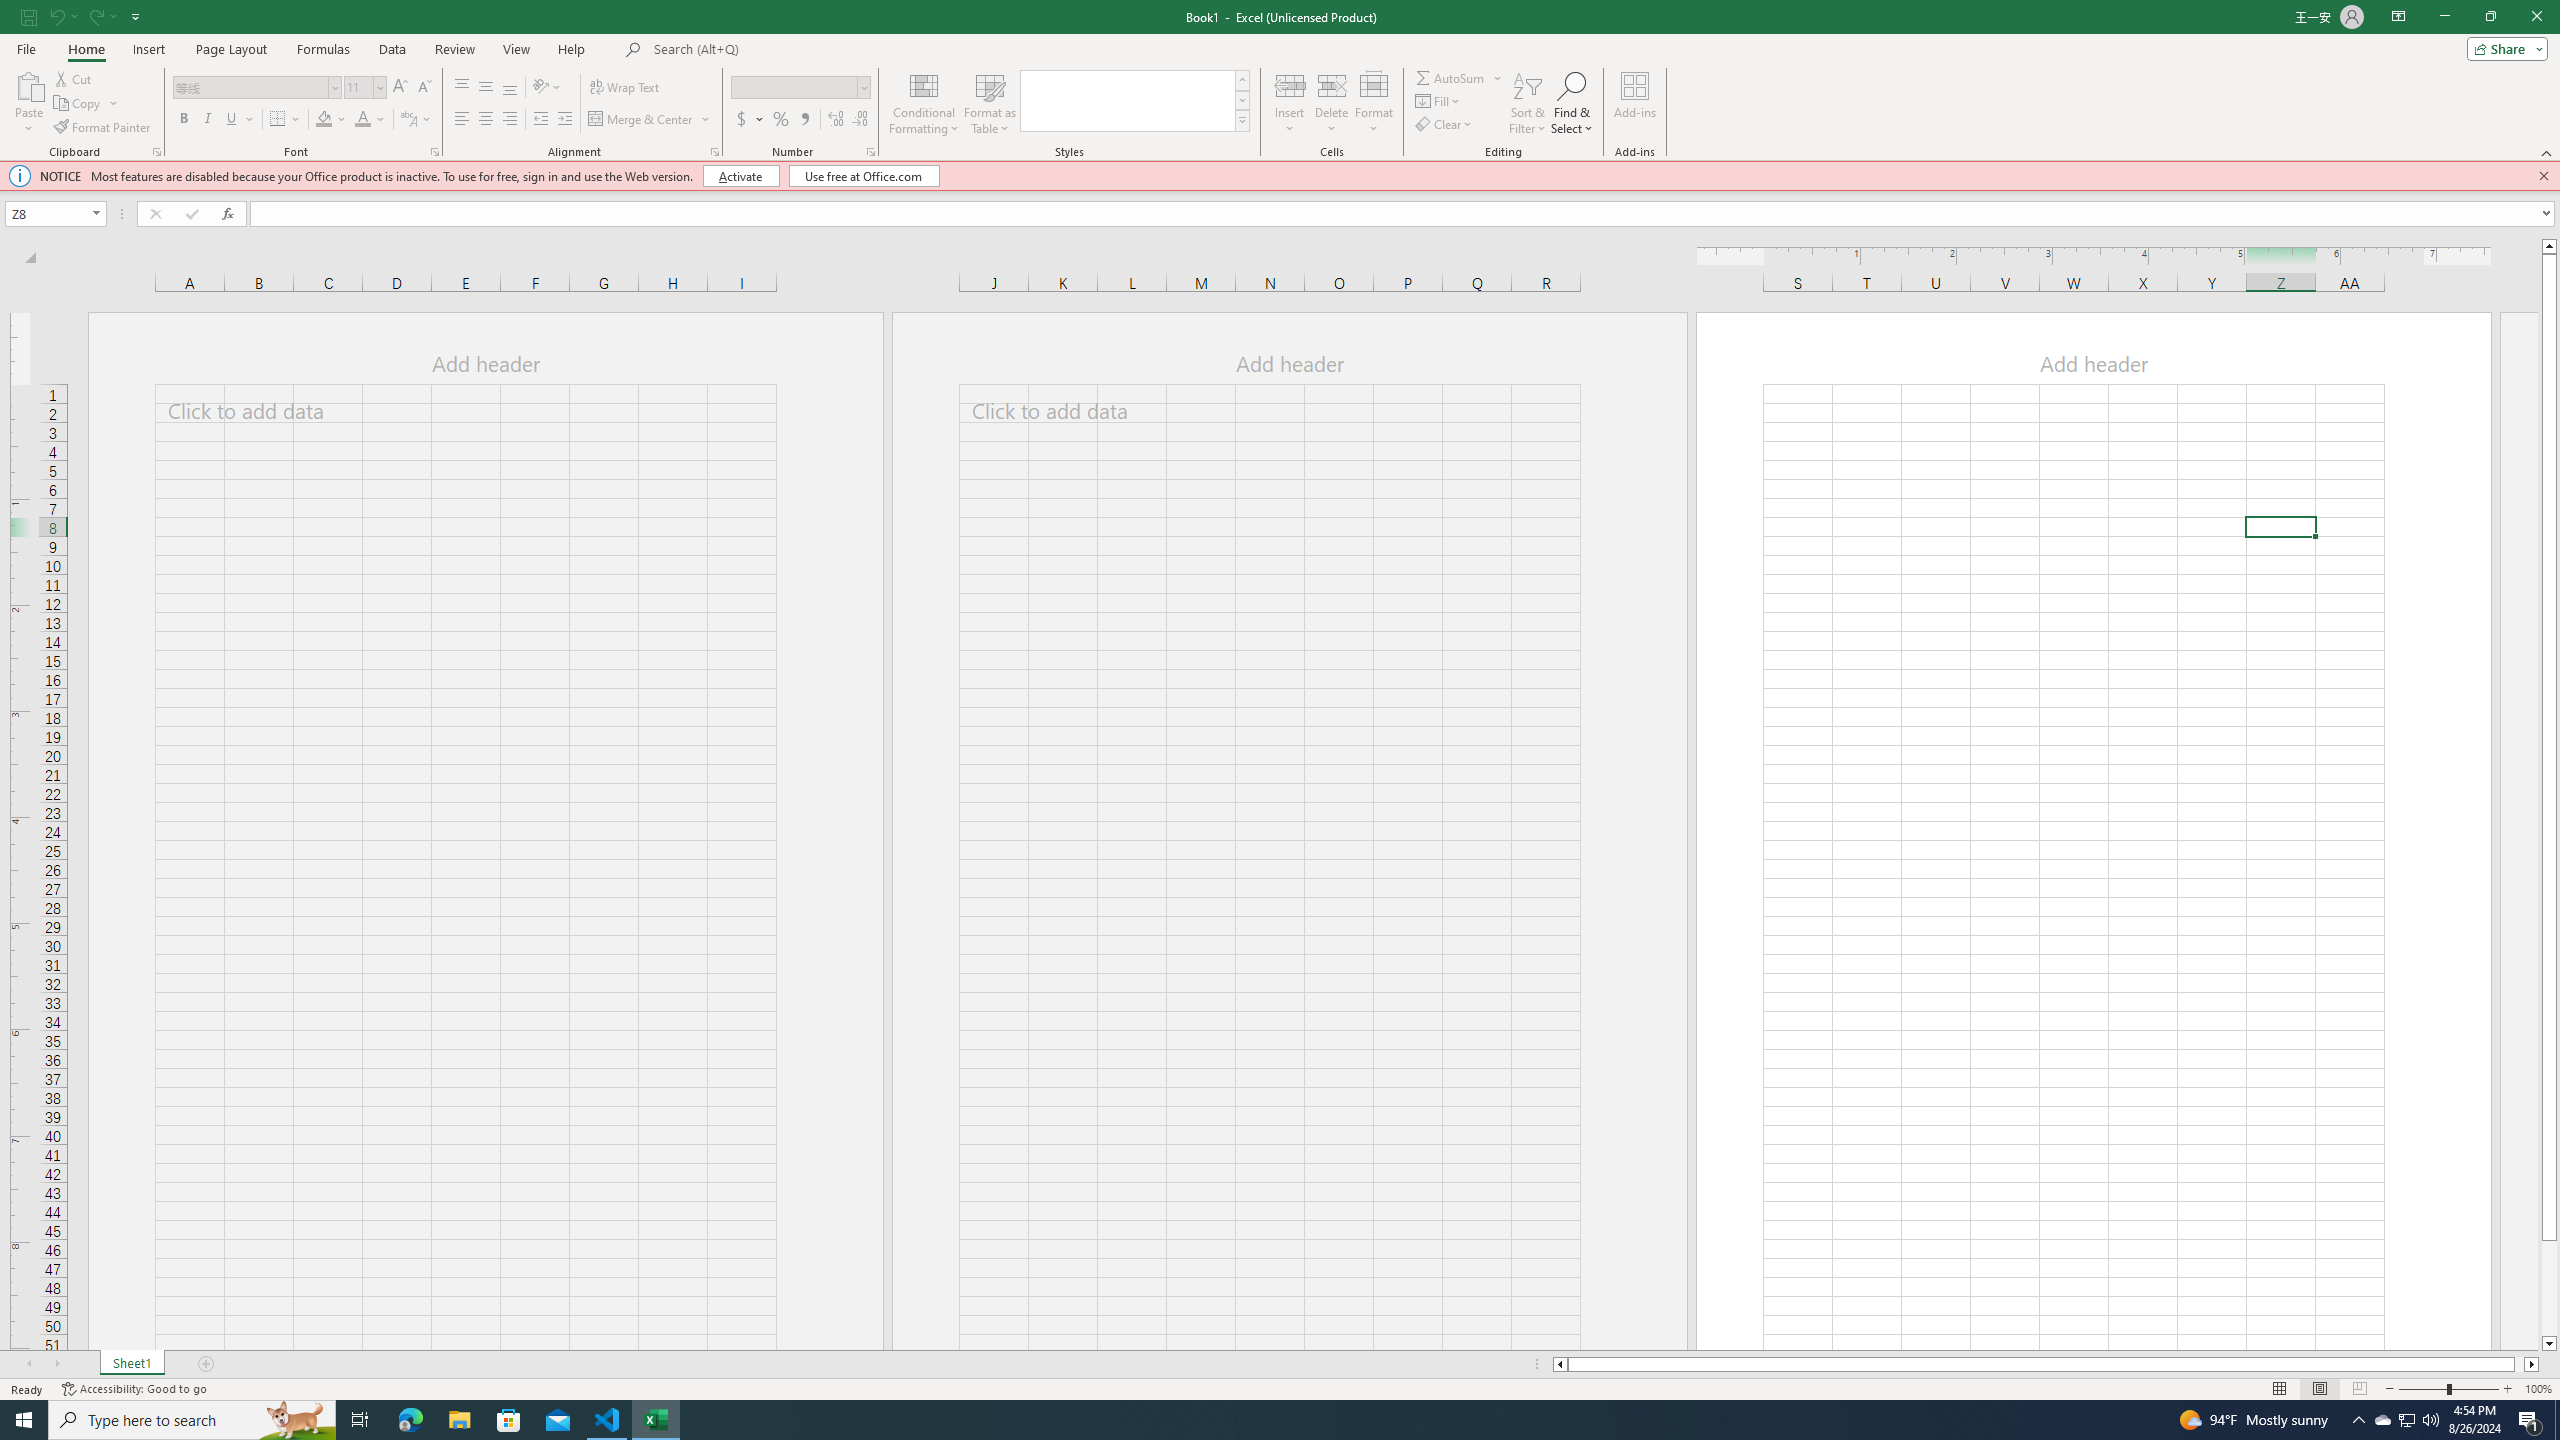 The height and width of the screenshot is (1440, 2560). Describe the element at coordinates (860, 120) in the screenshot. I see `Decrease Decimal` at that location.